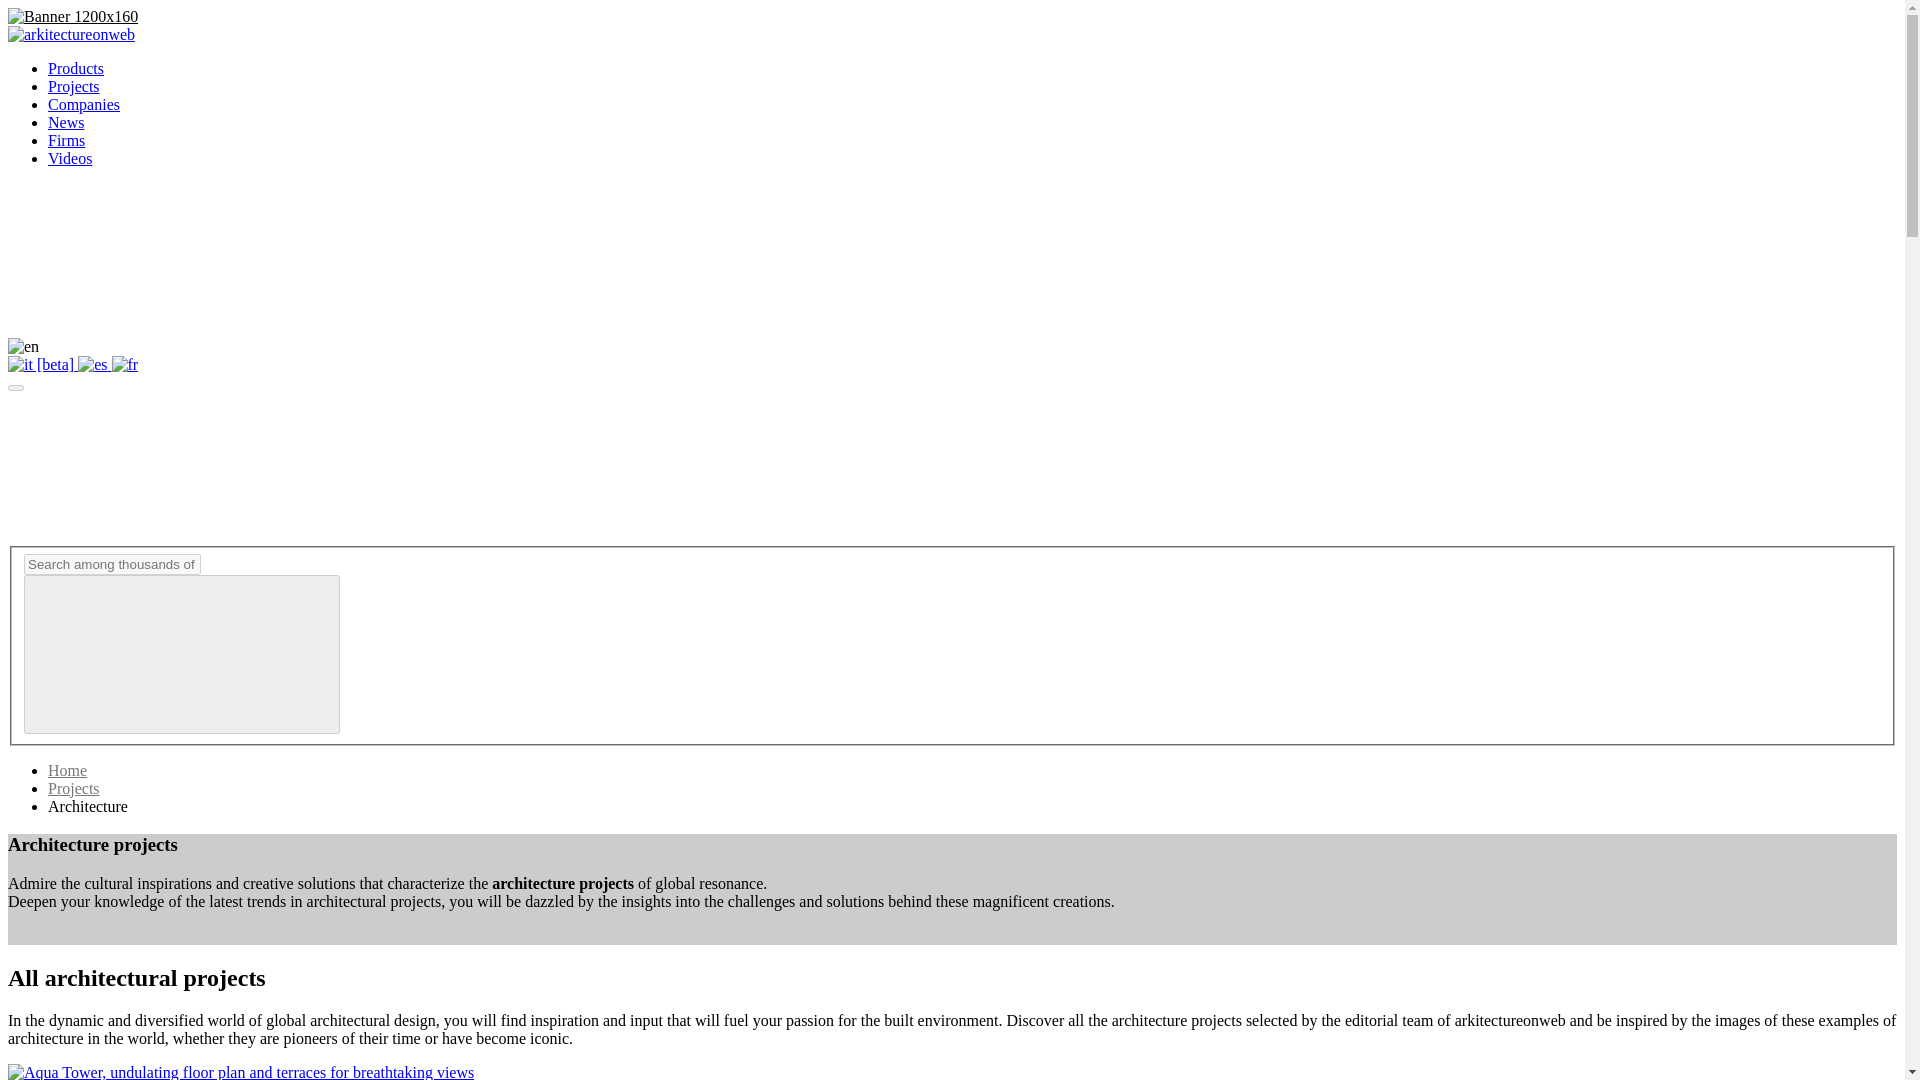  What do you see at coordinates (66, 122) in the screenshot?
I see `News` at bounding box center [66, 122].